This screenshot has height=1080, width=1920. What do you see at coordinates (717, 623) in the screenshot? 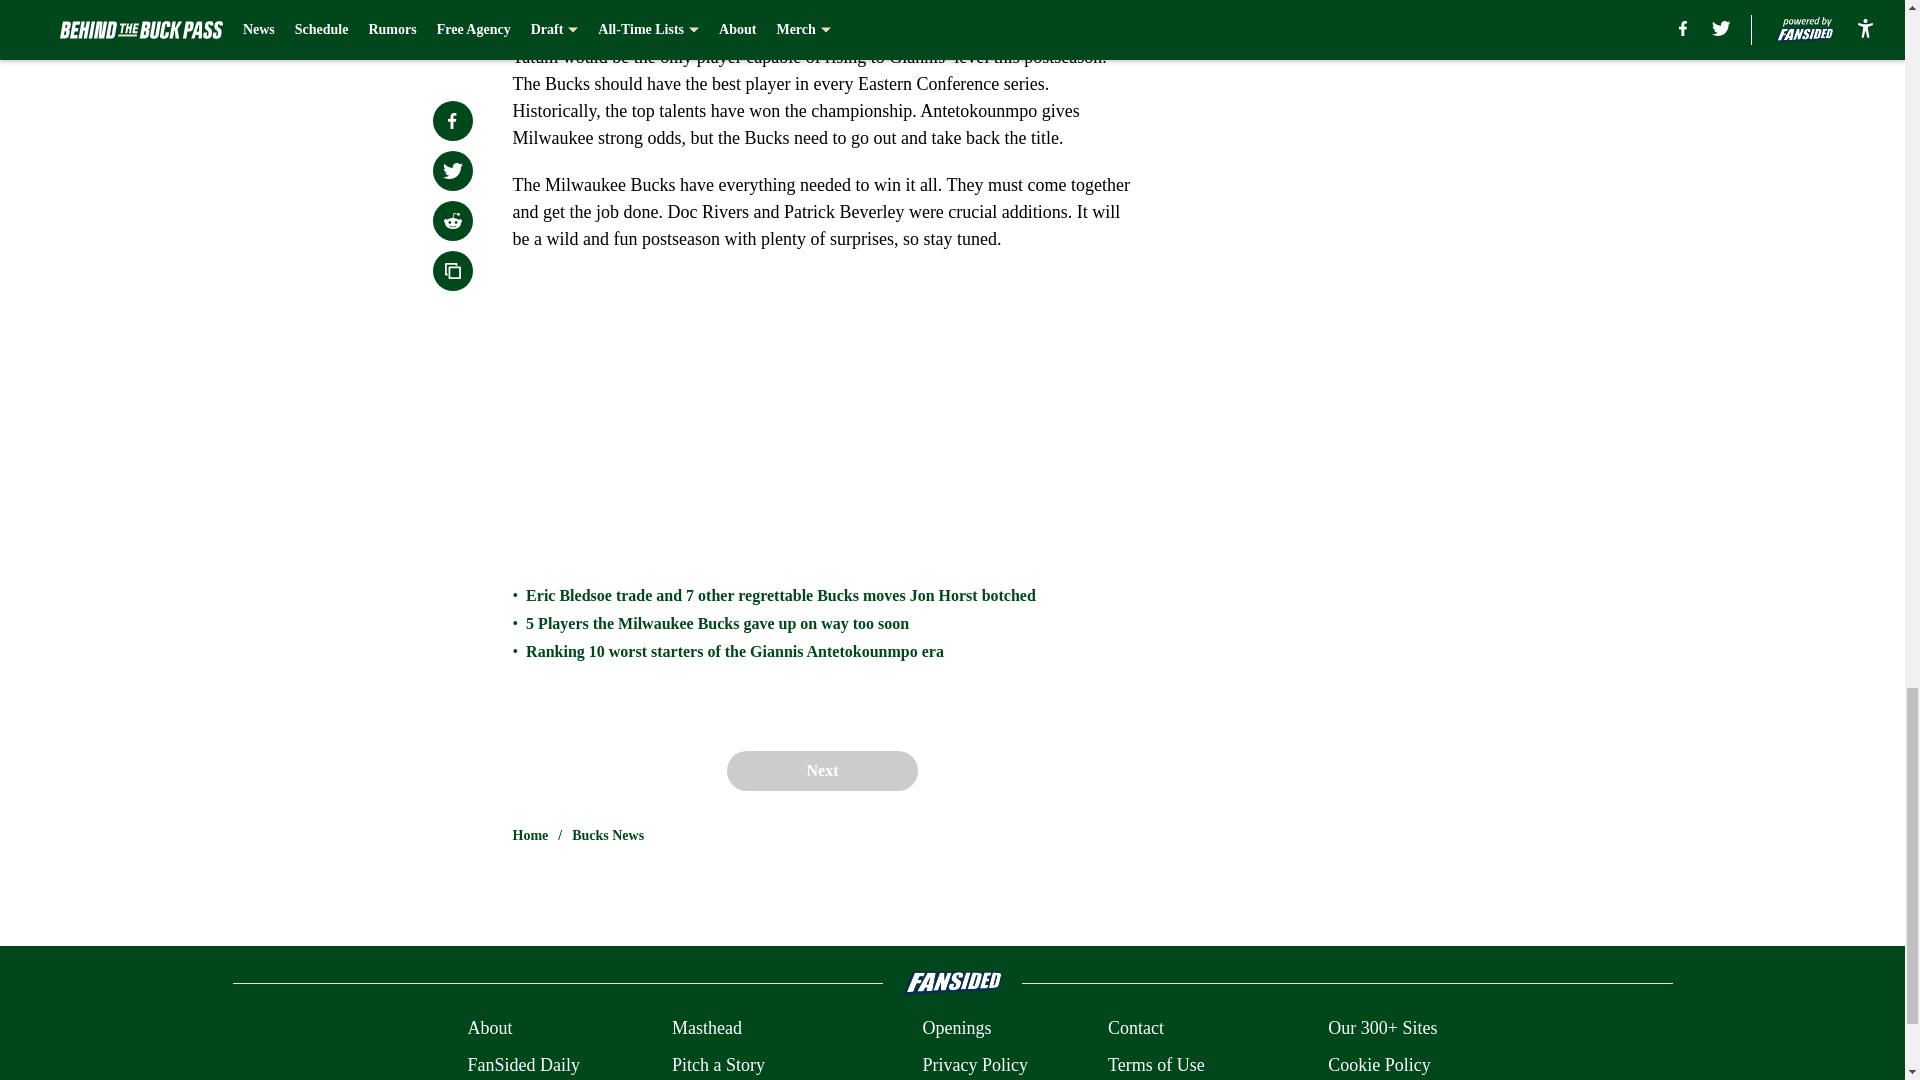
I see `5 Players the Milwaukee Bucks gave up on way too soon` at bounding box center [717, 623].